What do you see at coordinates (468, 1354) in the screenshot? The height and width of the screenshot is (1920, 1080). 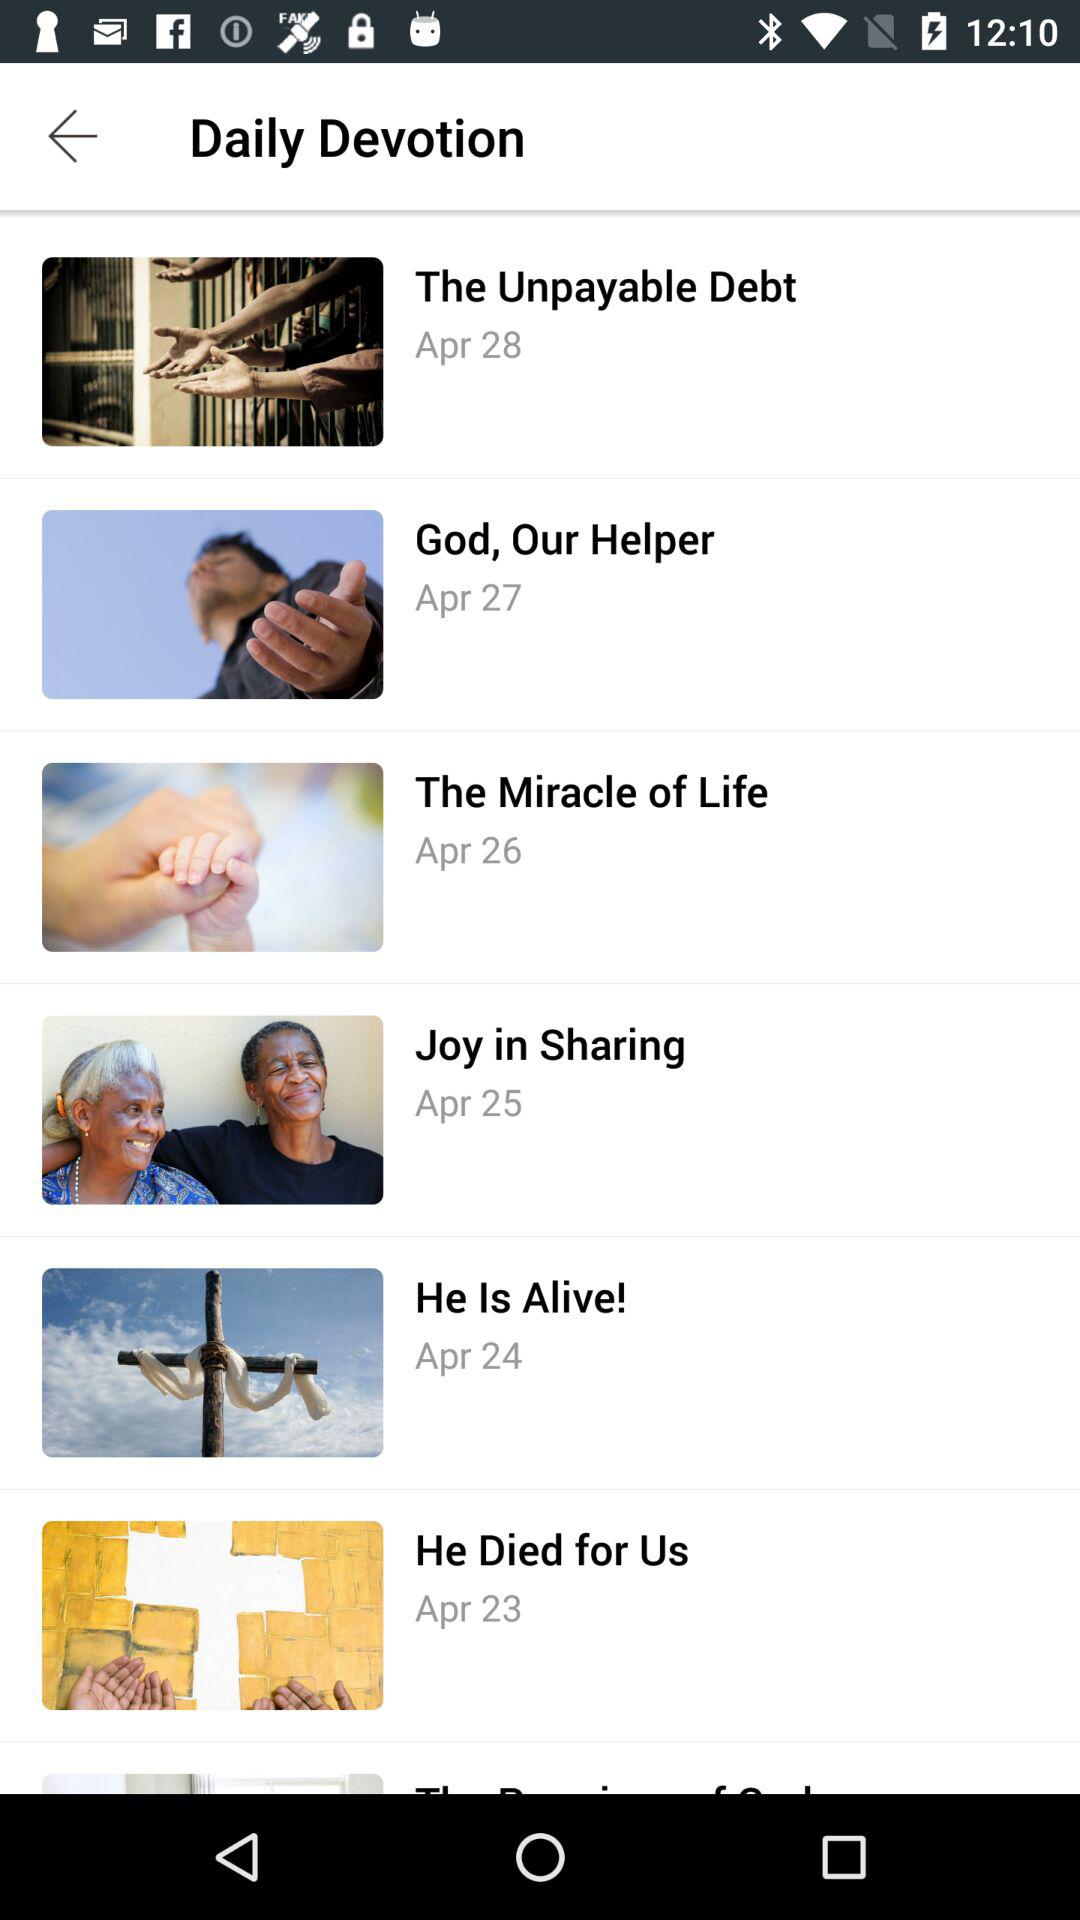 I see `launch the apr 24 item` at bounding box center [468, 1354].